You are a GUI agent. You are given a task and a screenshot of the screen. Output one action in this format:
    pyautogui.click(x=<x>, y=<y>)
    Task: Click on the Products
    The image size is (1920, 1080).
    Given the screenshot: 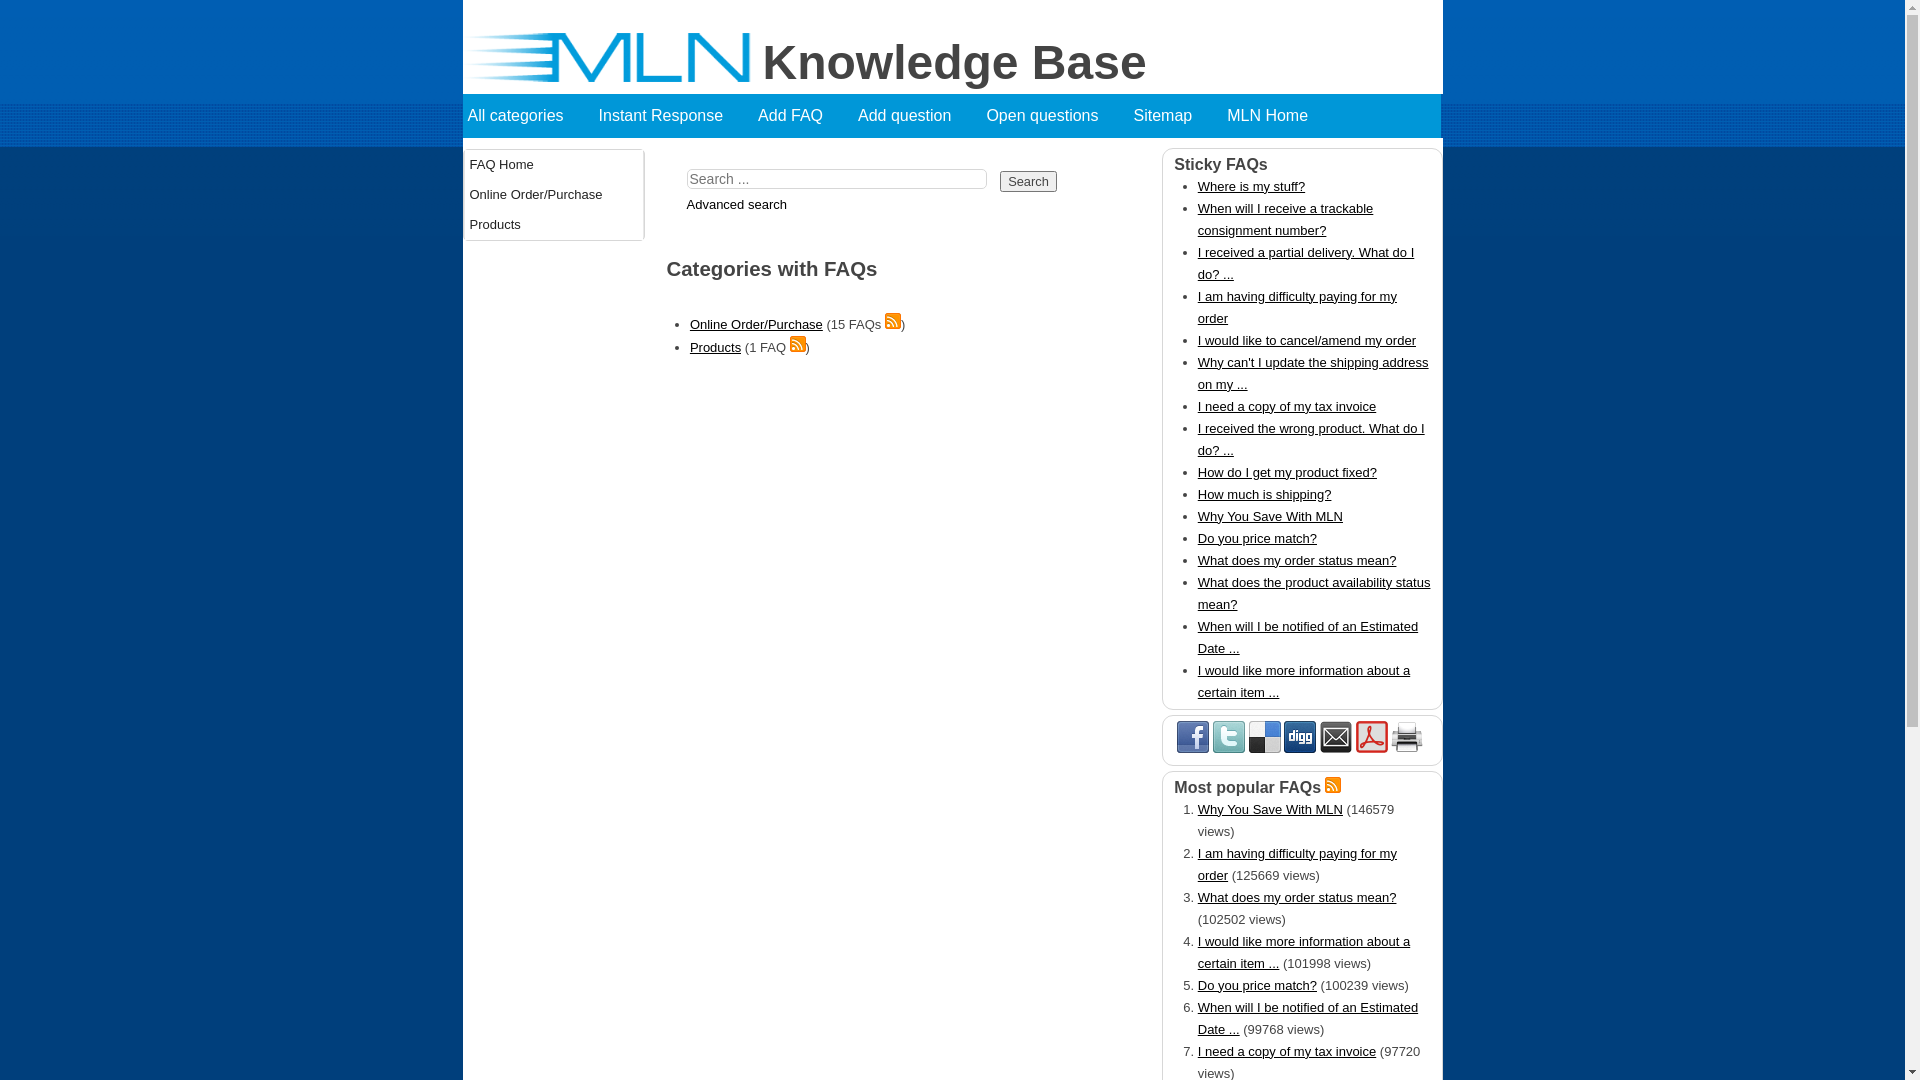 What is the action you would take?
    pyautogui.click(x=553, y=225)
    